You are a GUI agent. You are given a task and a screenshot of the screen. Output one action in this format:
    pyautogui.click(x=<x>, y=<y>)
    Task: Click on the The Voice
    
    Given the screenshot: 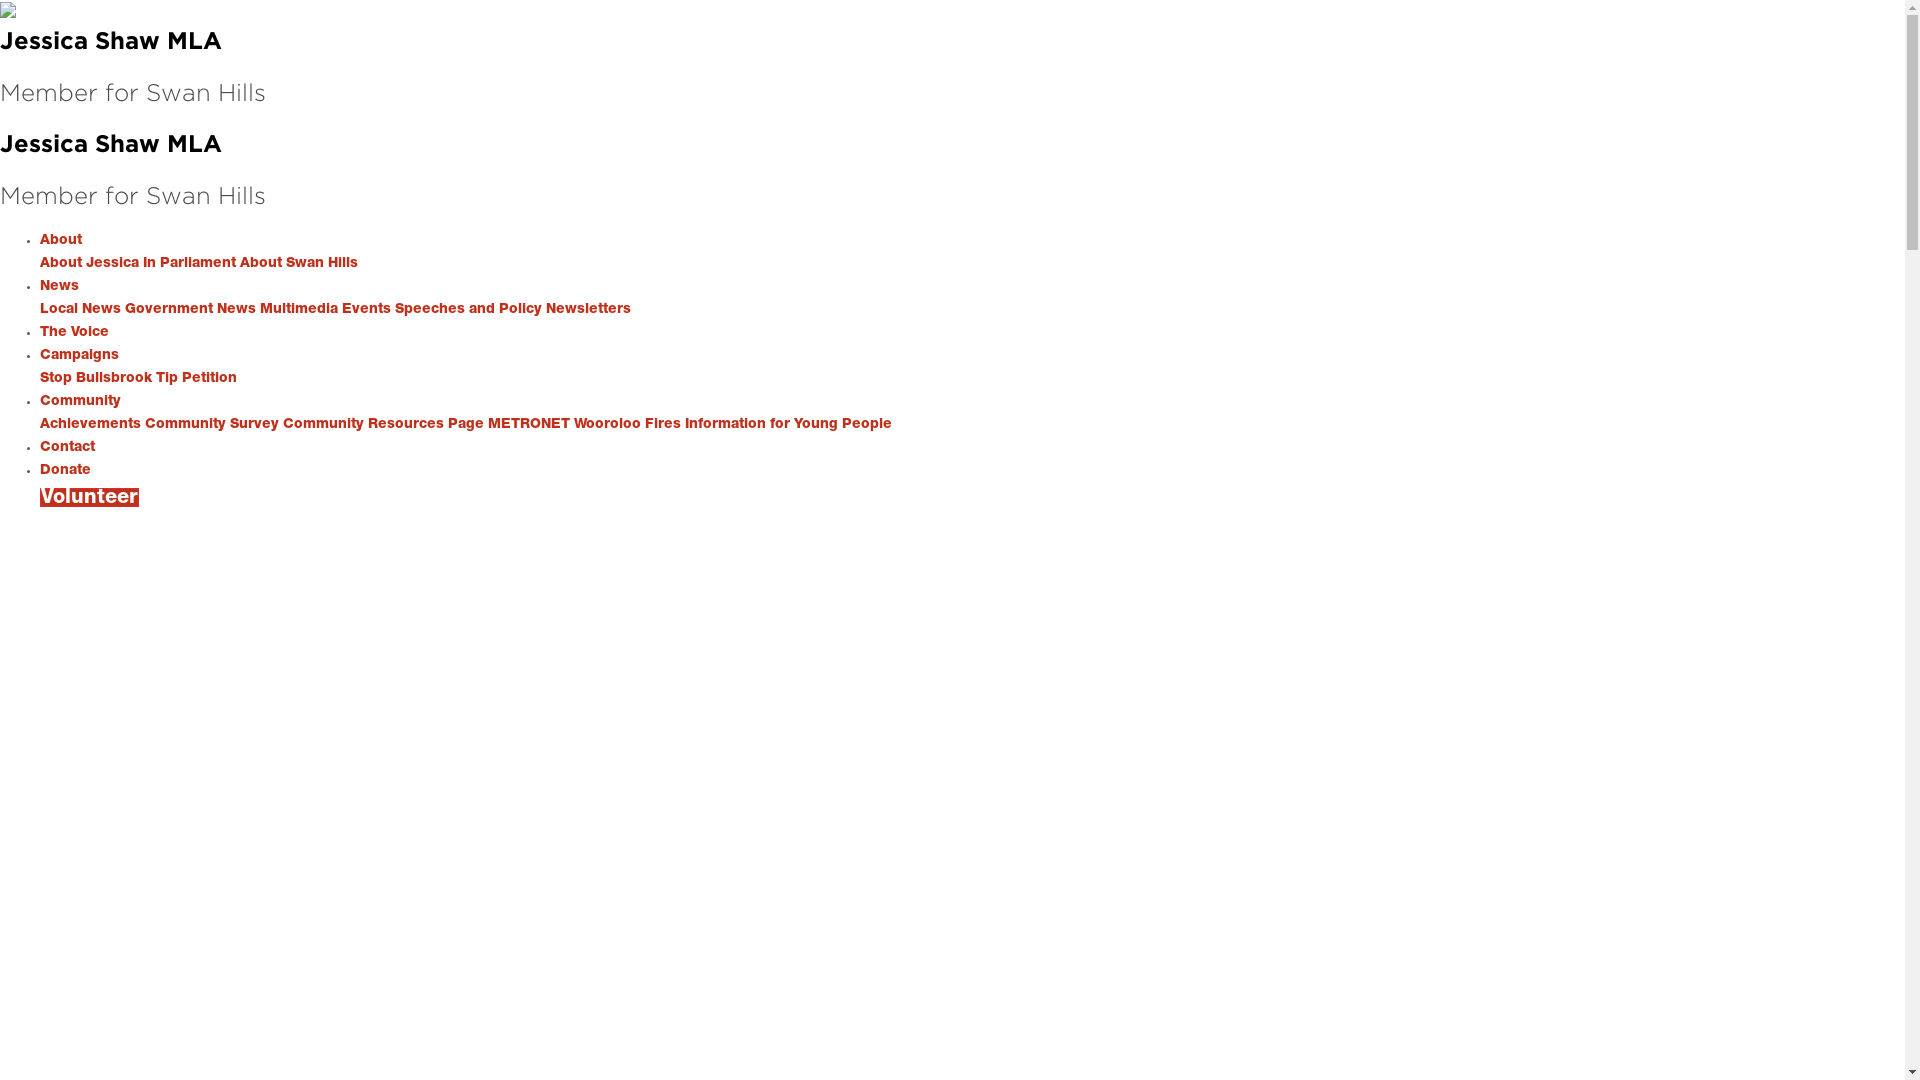 What is the action you would take?
    pyautogui.click(x=74, y=332)
    